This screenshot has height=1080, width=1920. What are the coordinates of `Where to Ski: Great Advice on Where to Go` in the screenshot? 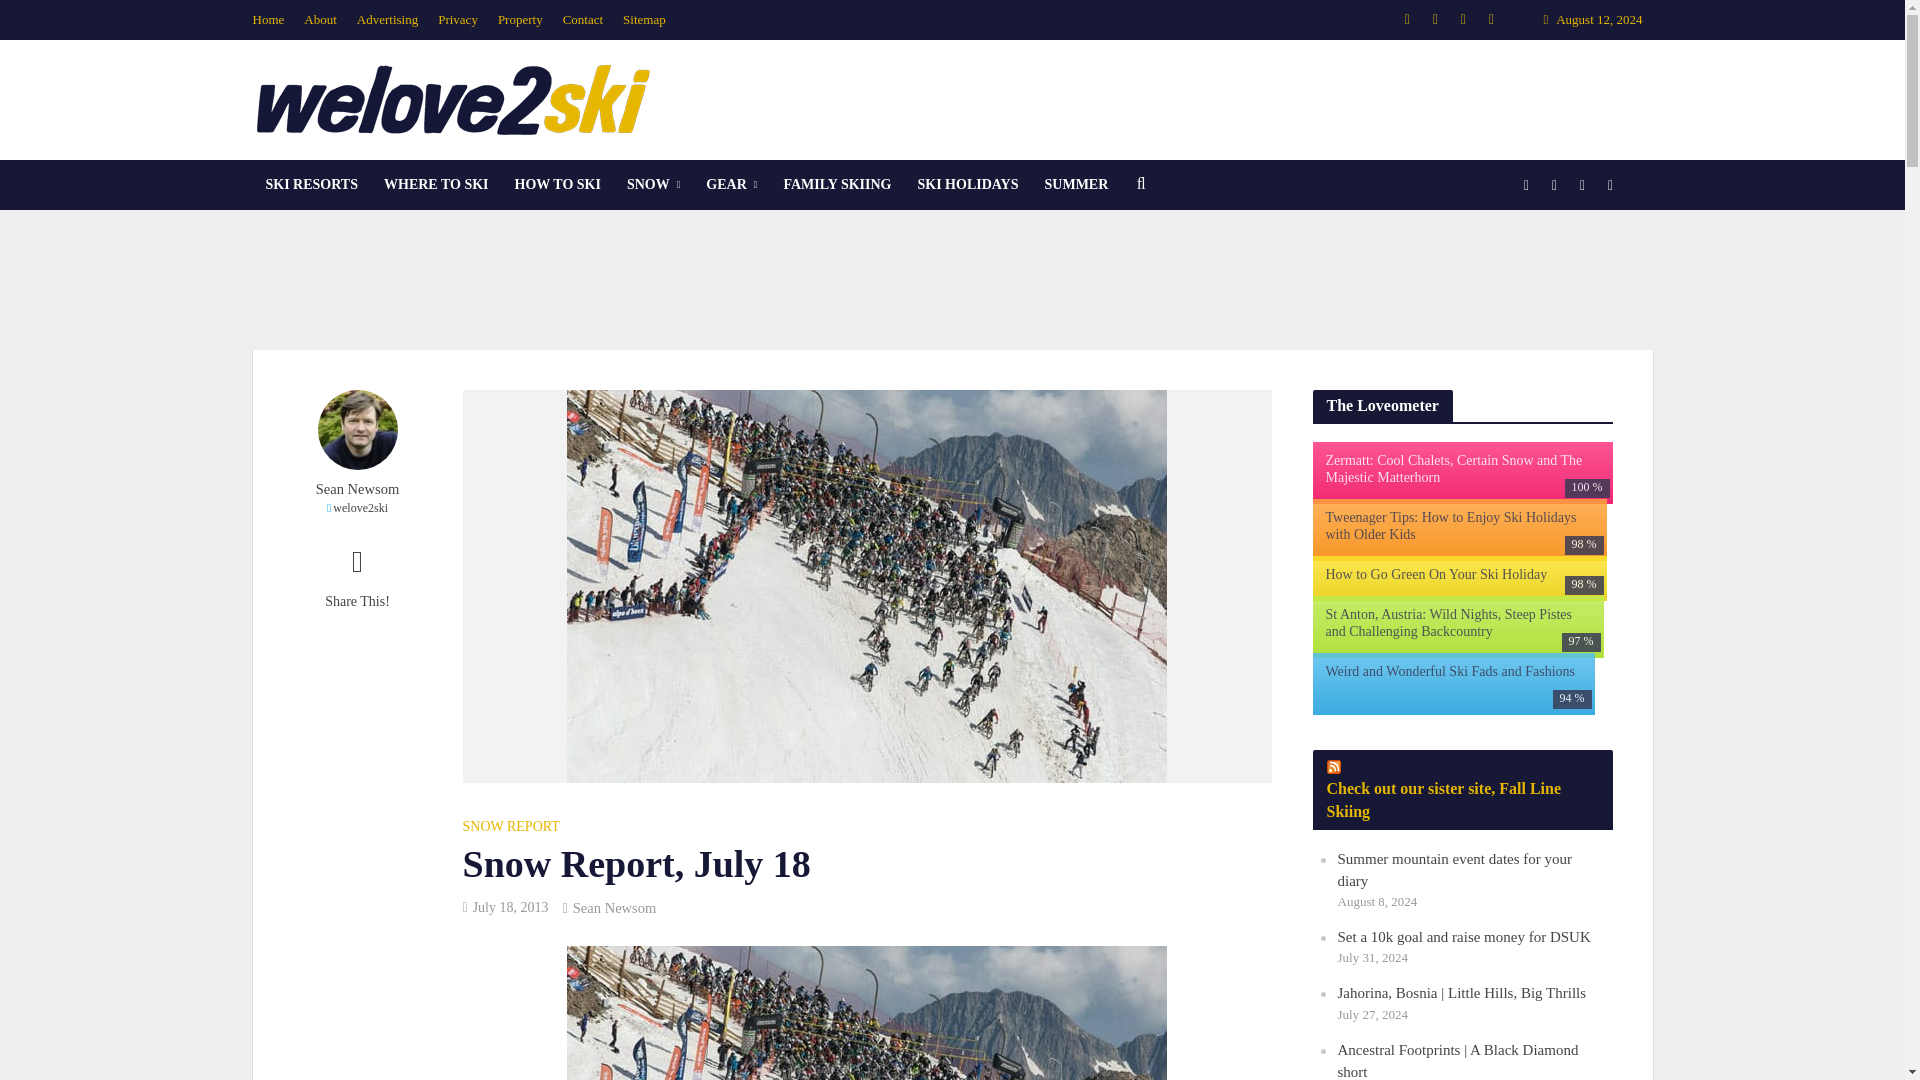 It's located at (436, 184).